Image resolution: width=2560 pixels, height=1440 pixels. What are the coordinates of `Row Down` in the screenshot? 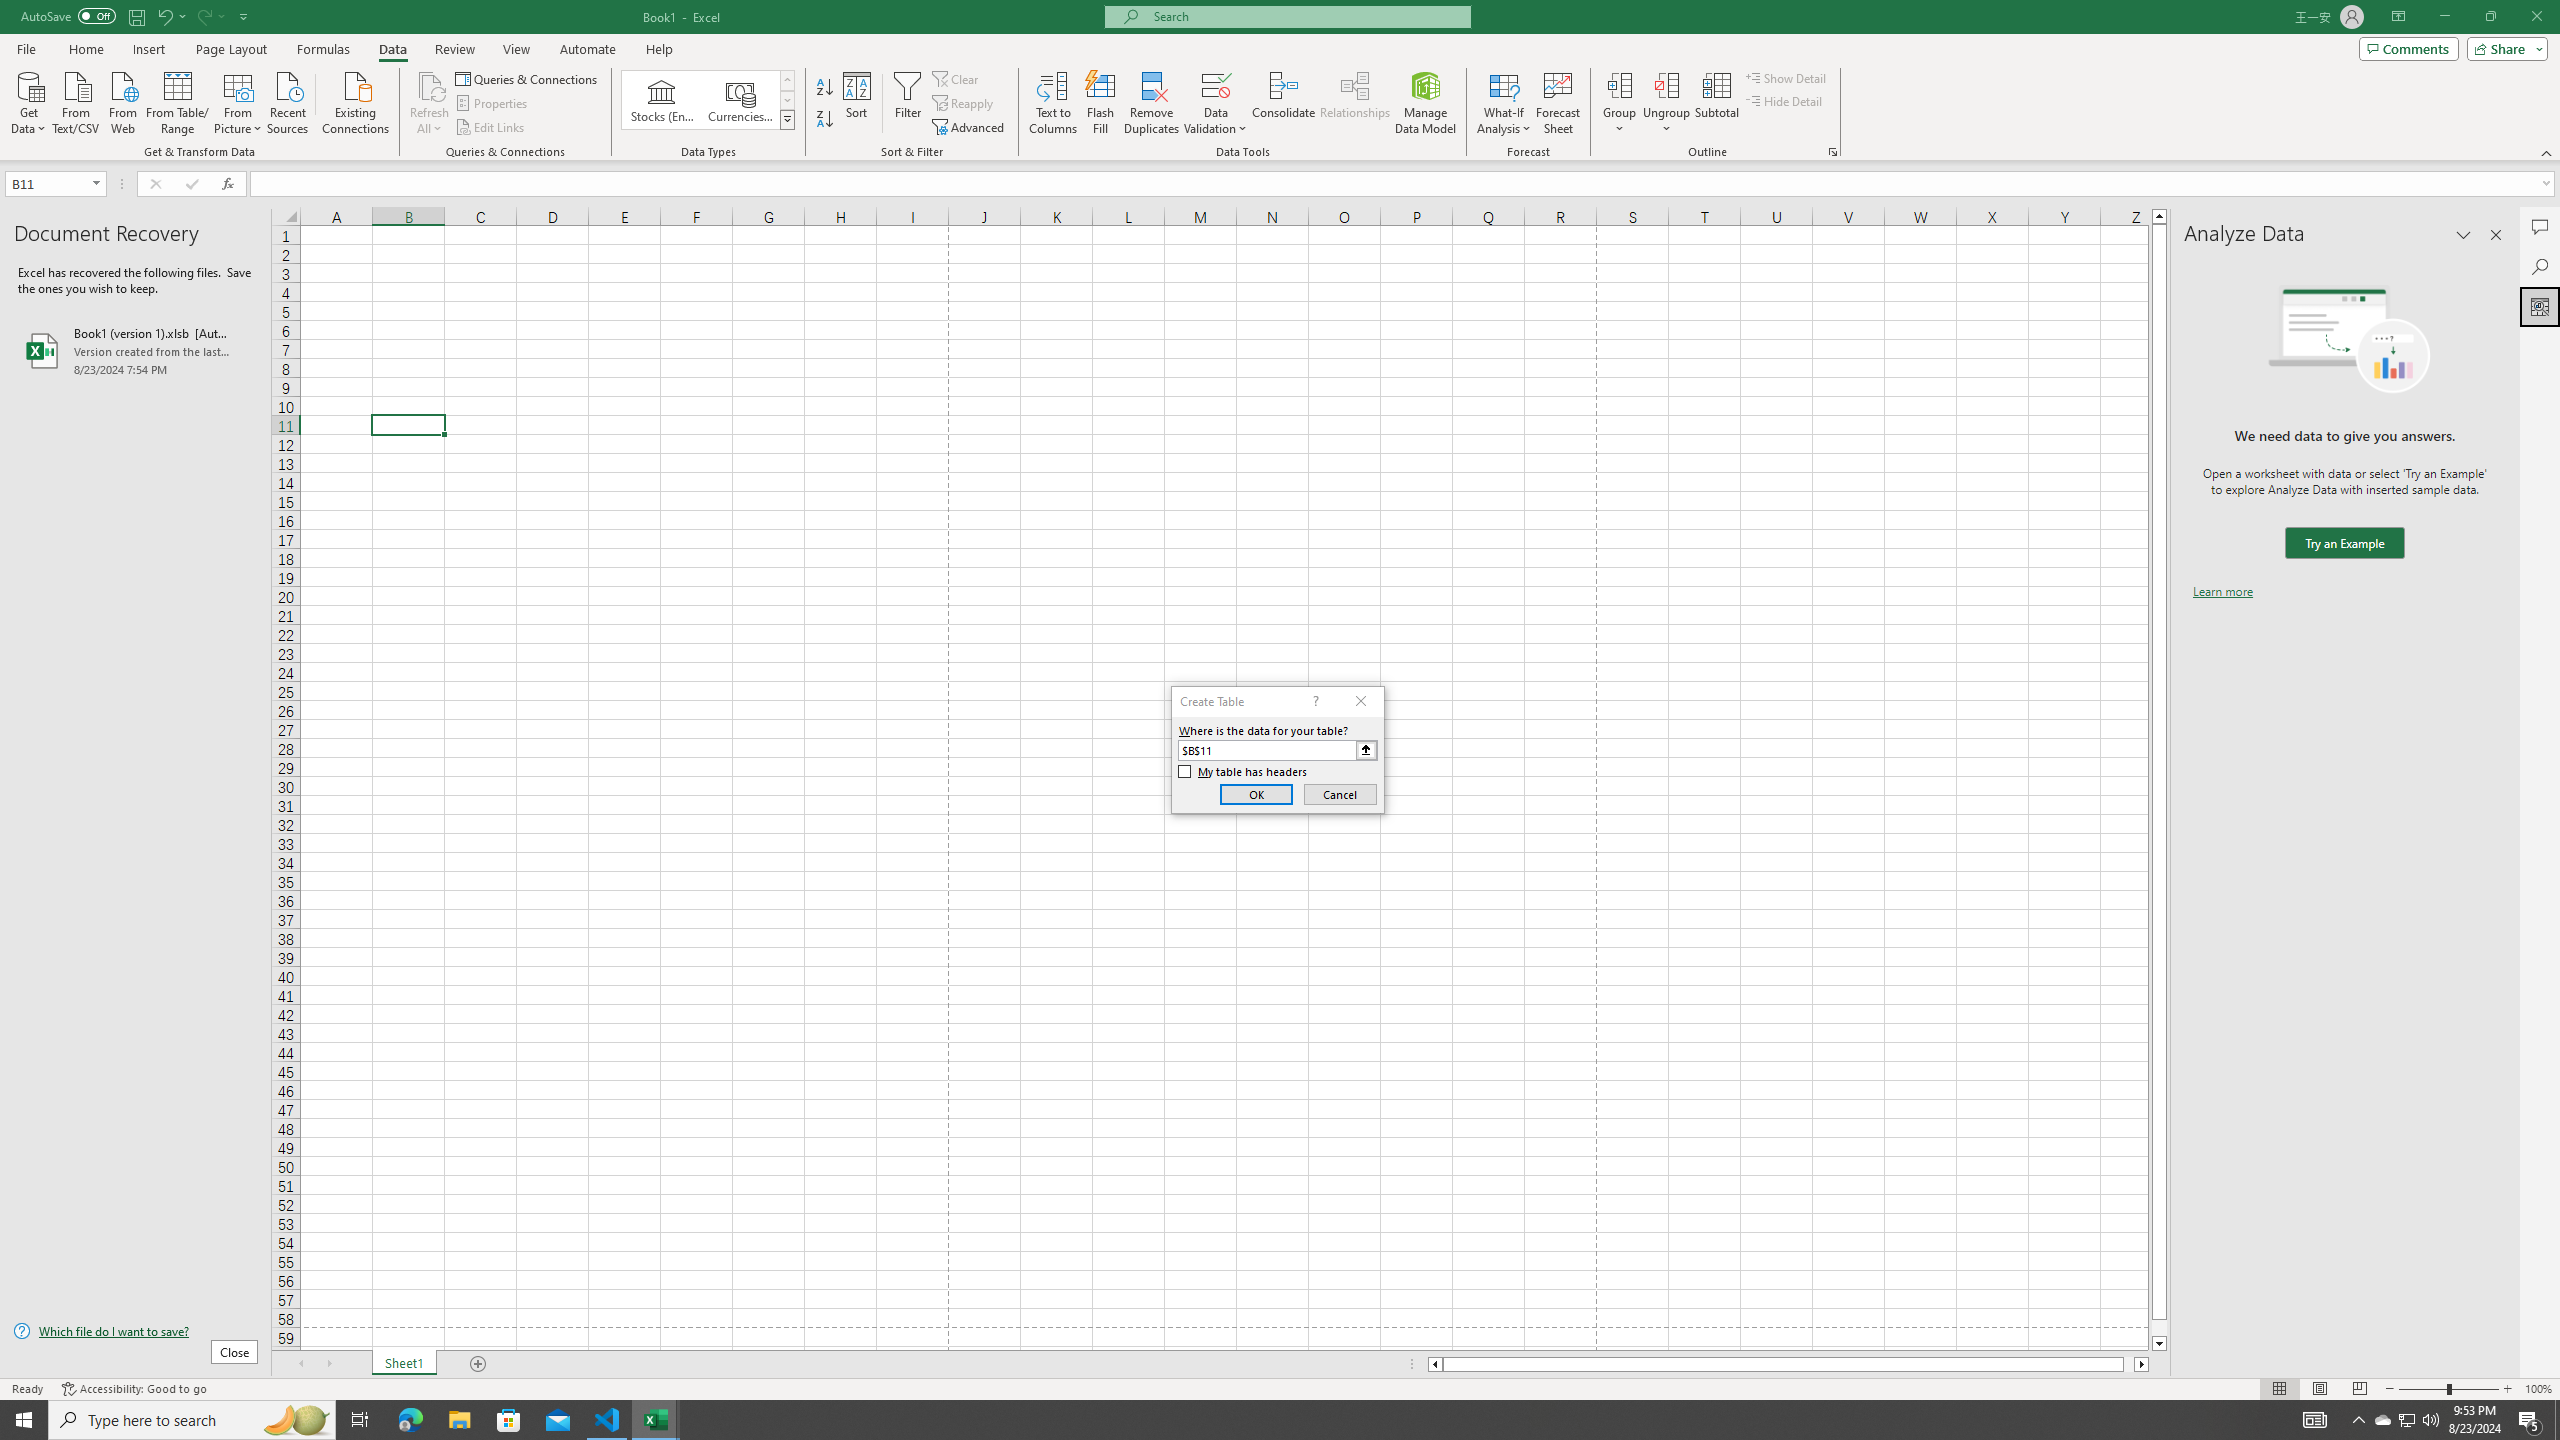 It's located at (788, 100).